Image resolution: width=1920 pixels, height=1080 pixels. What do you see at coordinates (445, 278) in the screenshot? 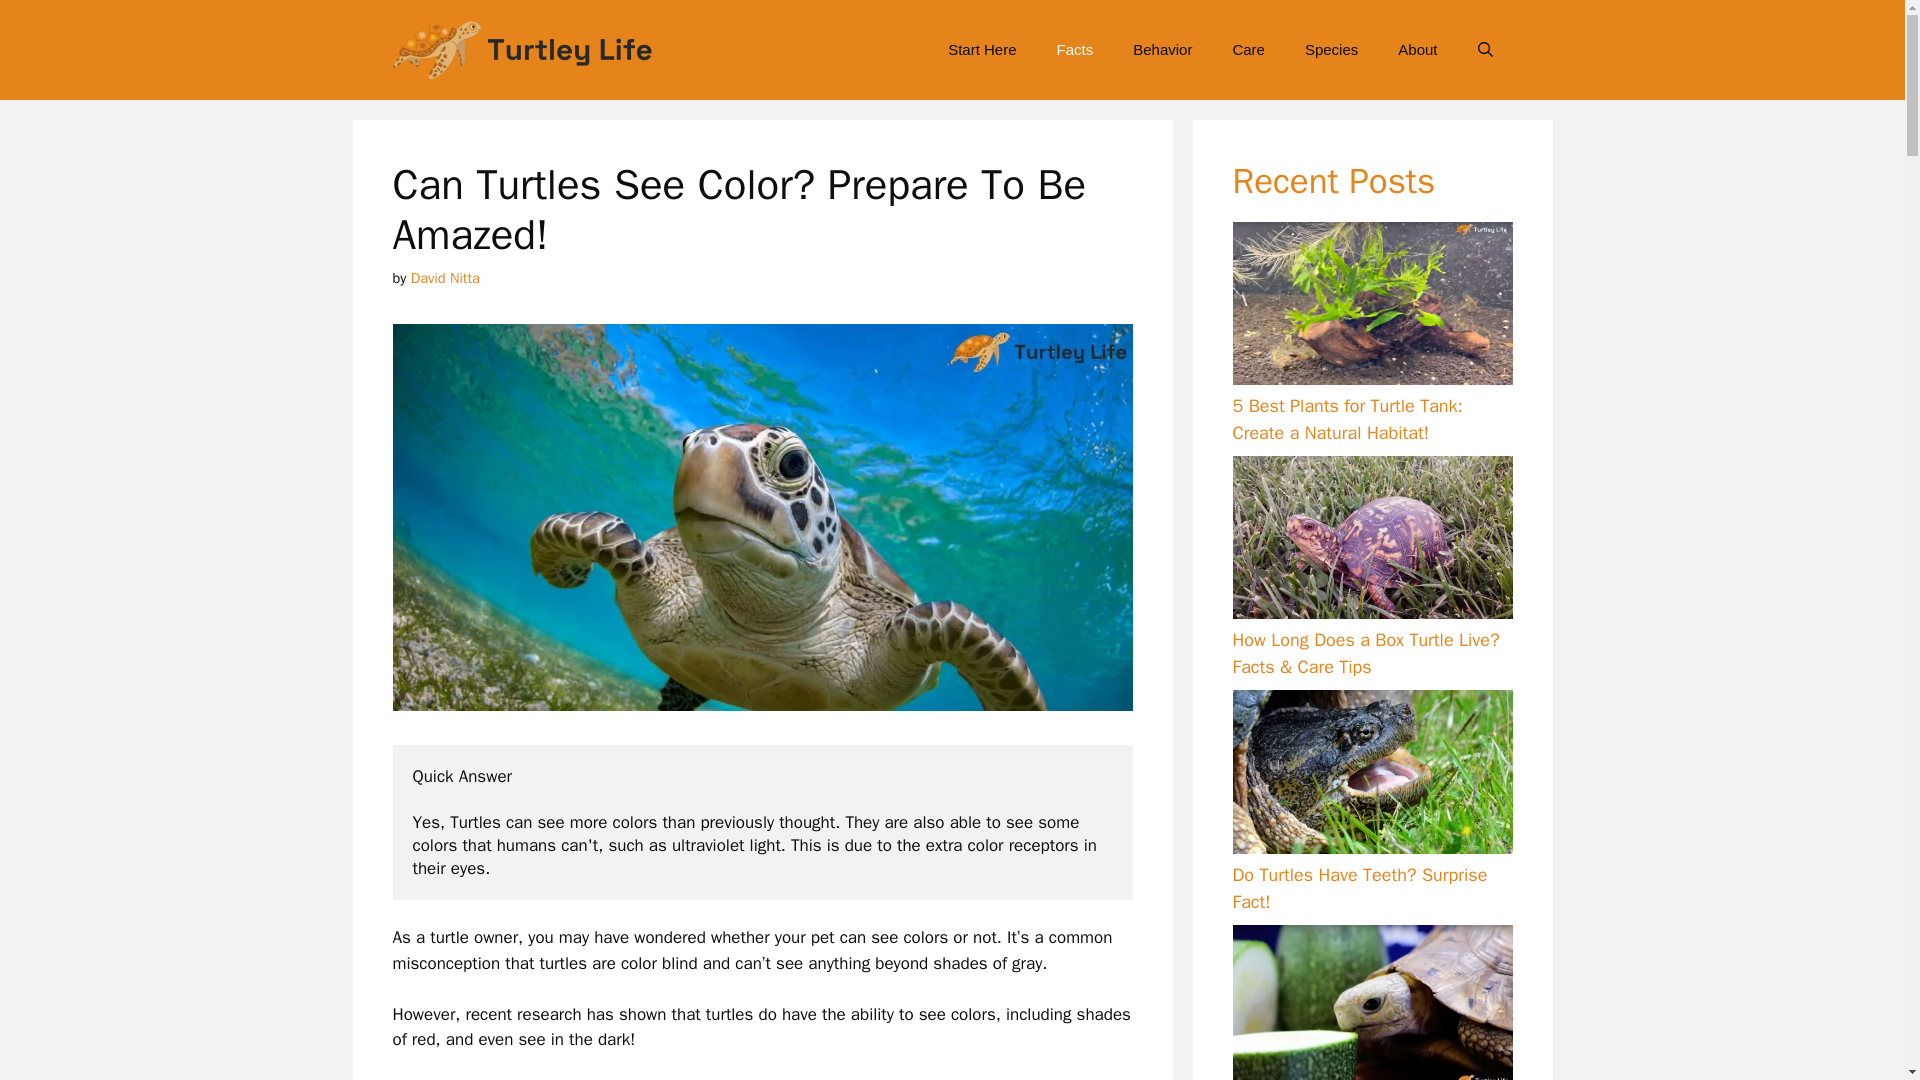
I see `View all posts by David Nitta` at bounding box center [445, 278].